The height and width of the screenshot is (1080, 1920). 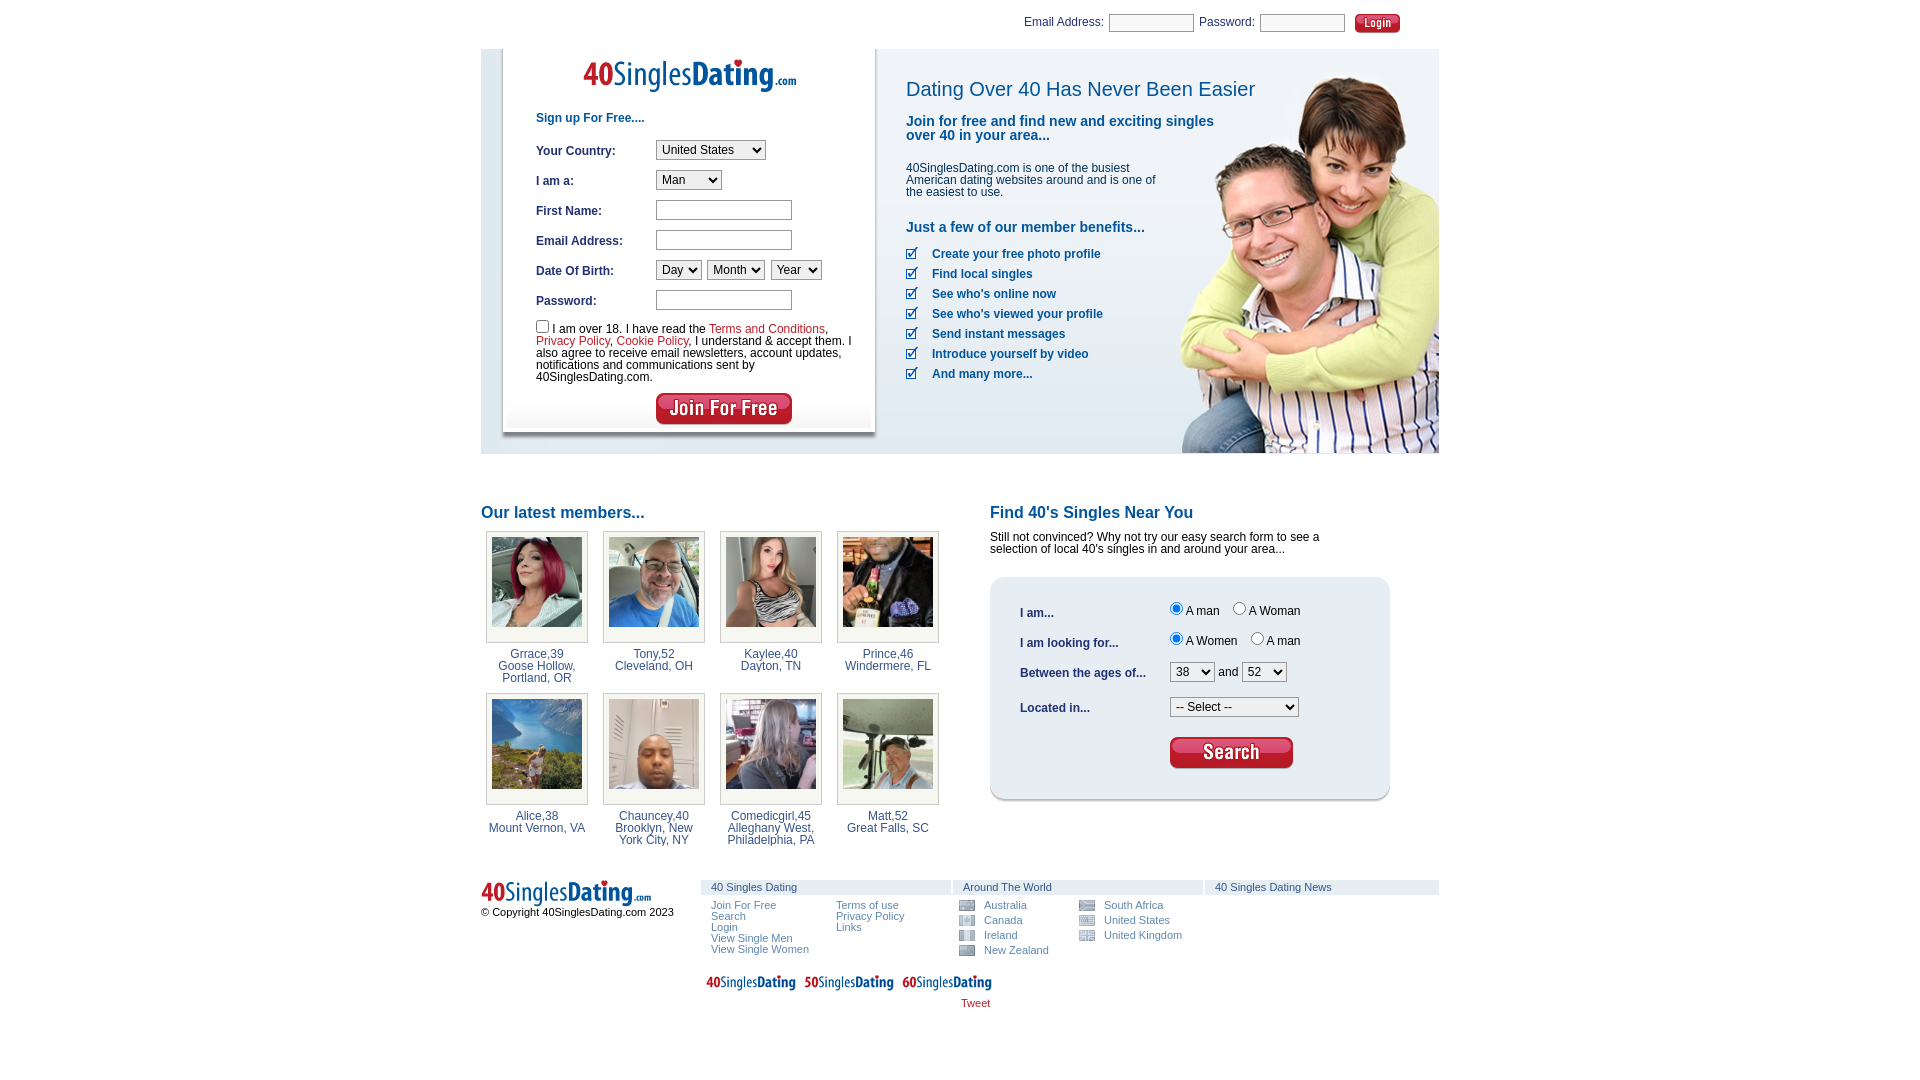 What do you see at coordinates (744, 905) in the screenshot?
I see `Join For Free` at bounding box center [744, 905].